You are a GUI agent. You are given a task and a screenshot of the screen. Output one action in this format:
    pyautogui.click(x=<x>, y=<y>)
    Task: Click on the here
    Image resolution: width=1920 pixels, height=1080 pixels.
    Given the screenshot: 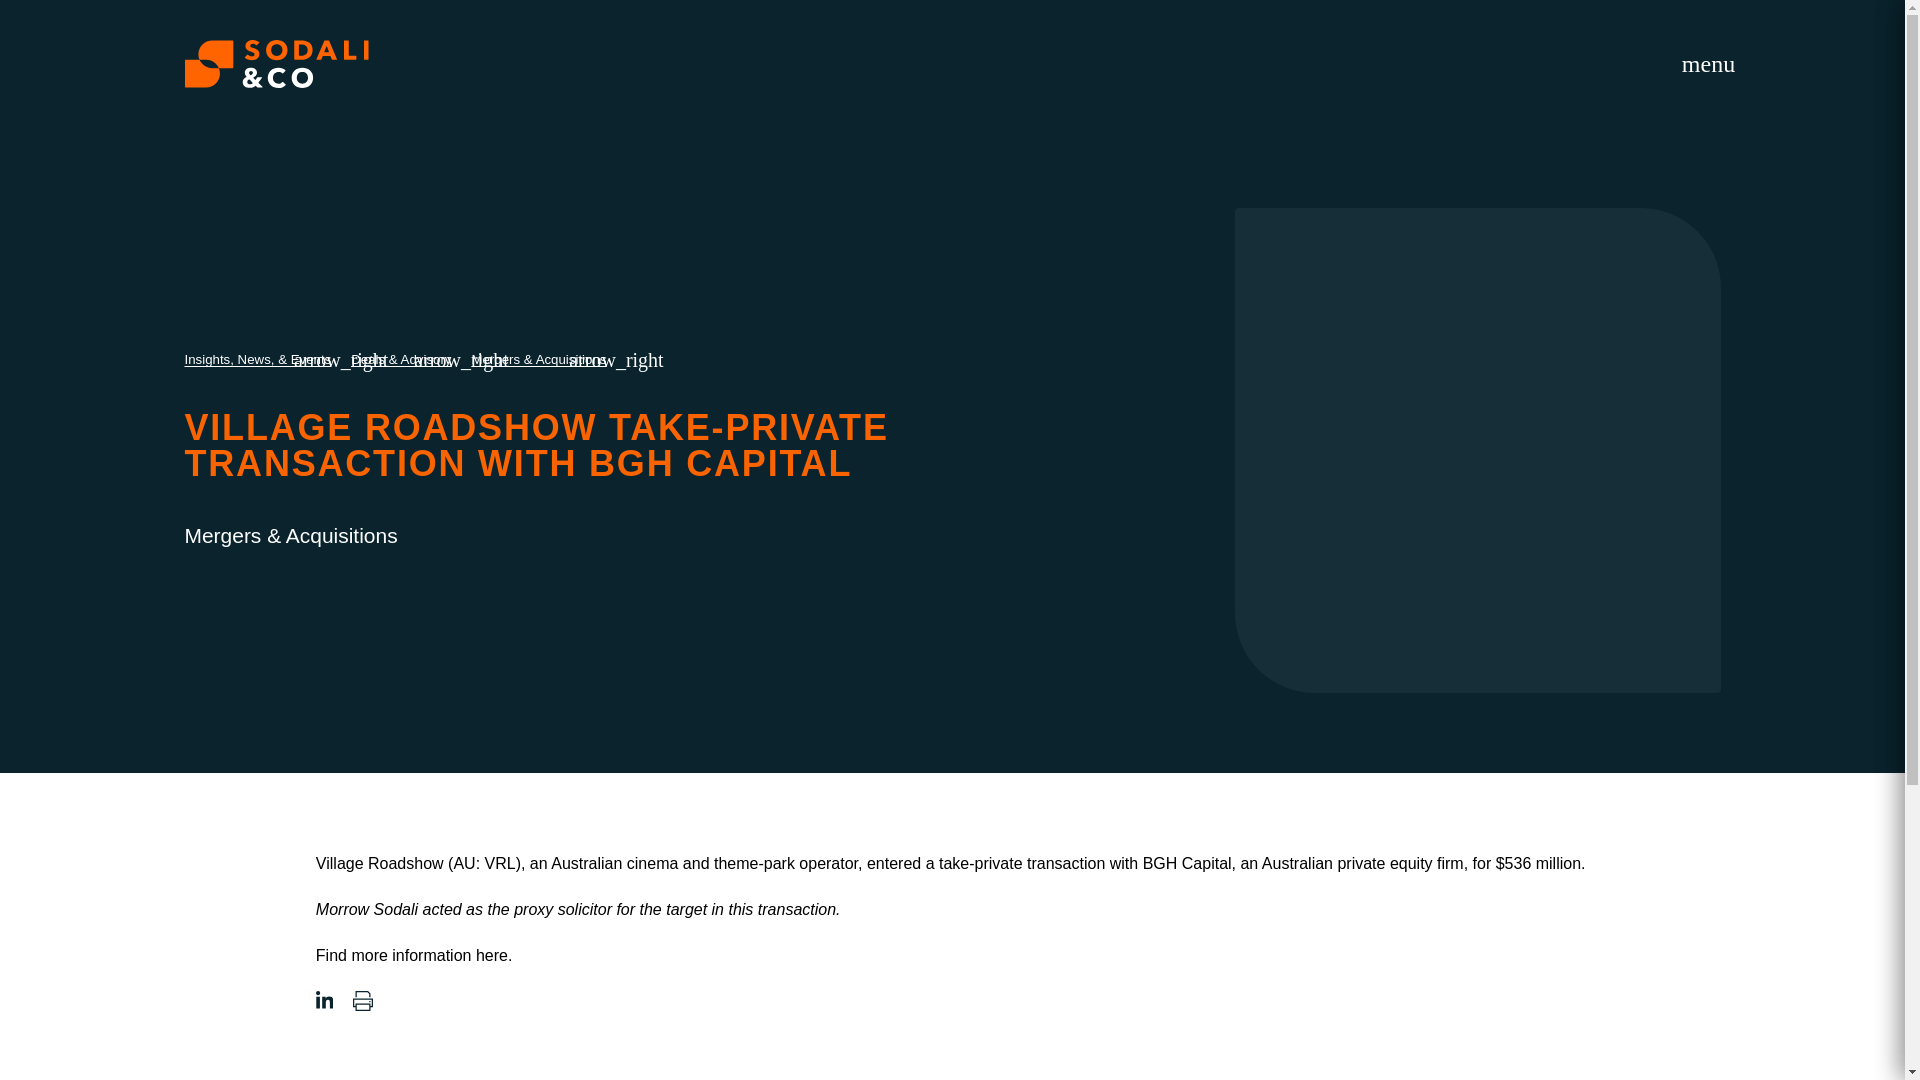 What is the action you would take?
    pyautogui.click(x=492, y=956)
    